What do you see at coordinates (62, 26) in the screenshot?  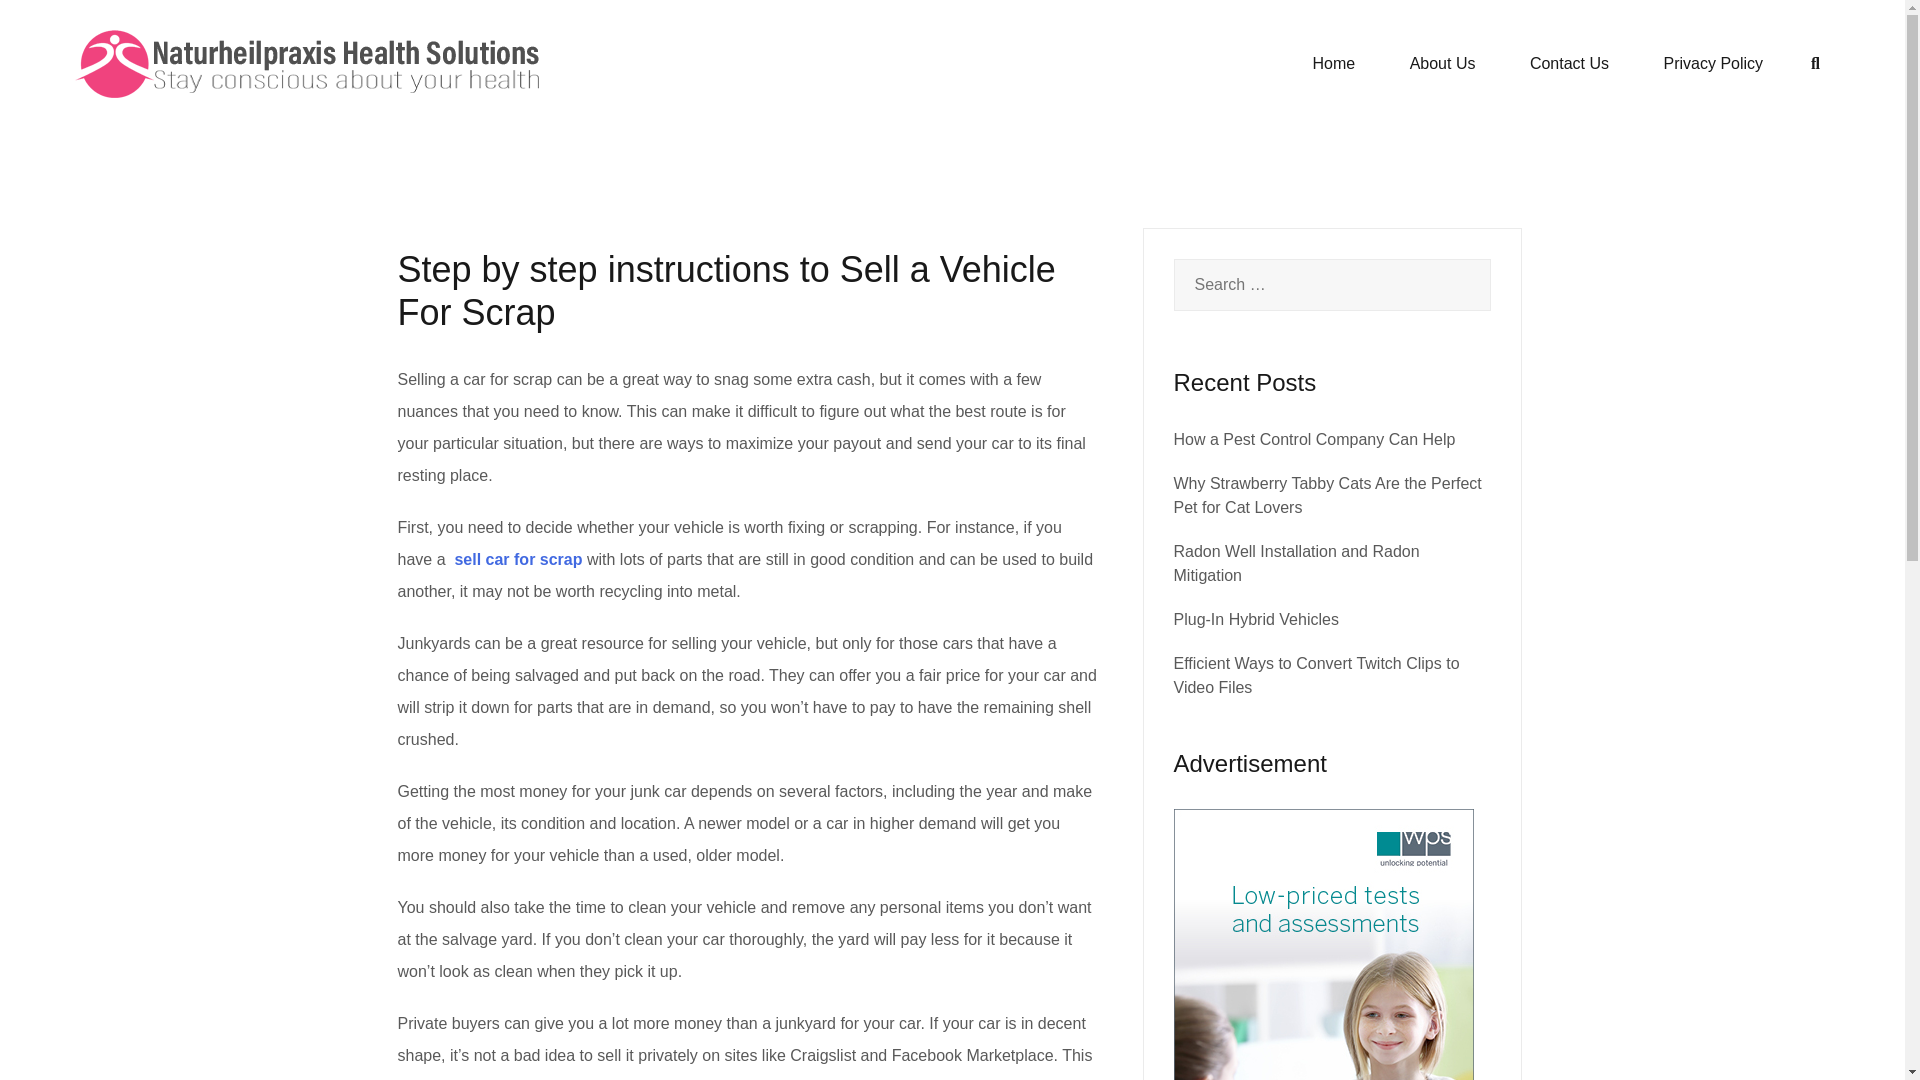 I see `Search` at bounding box center [62, 26].